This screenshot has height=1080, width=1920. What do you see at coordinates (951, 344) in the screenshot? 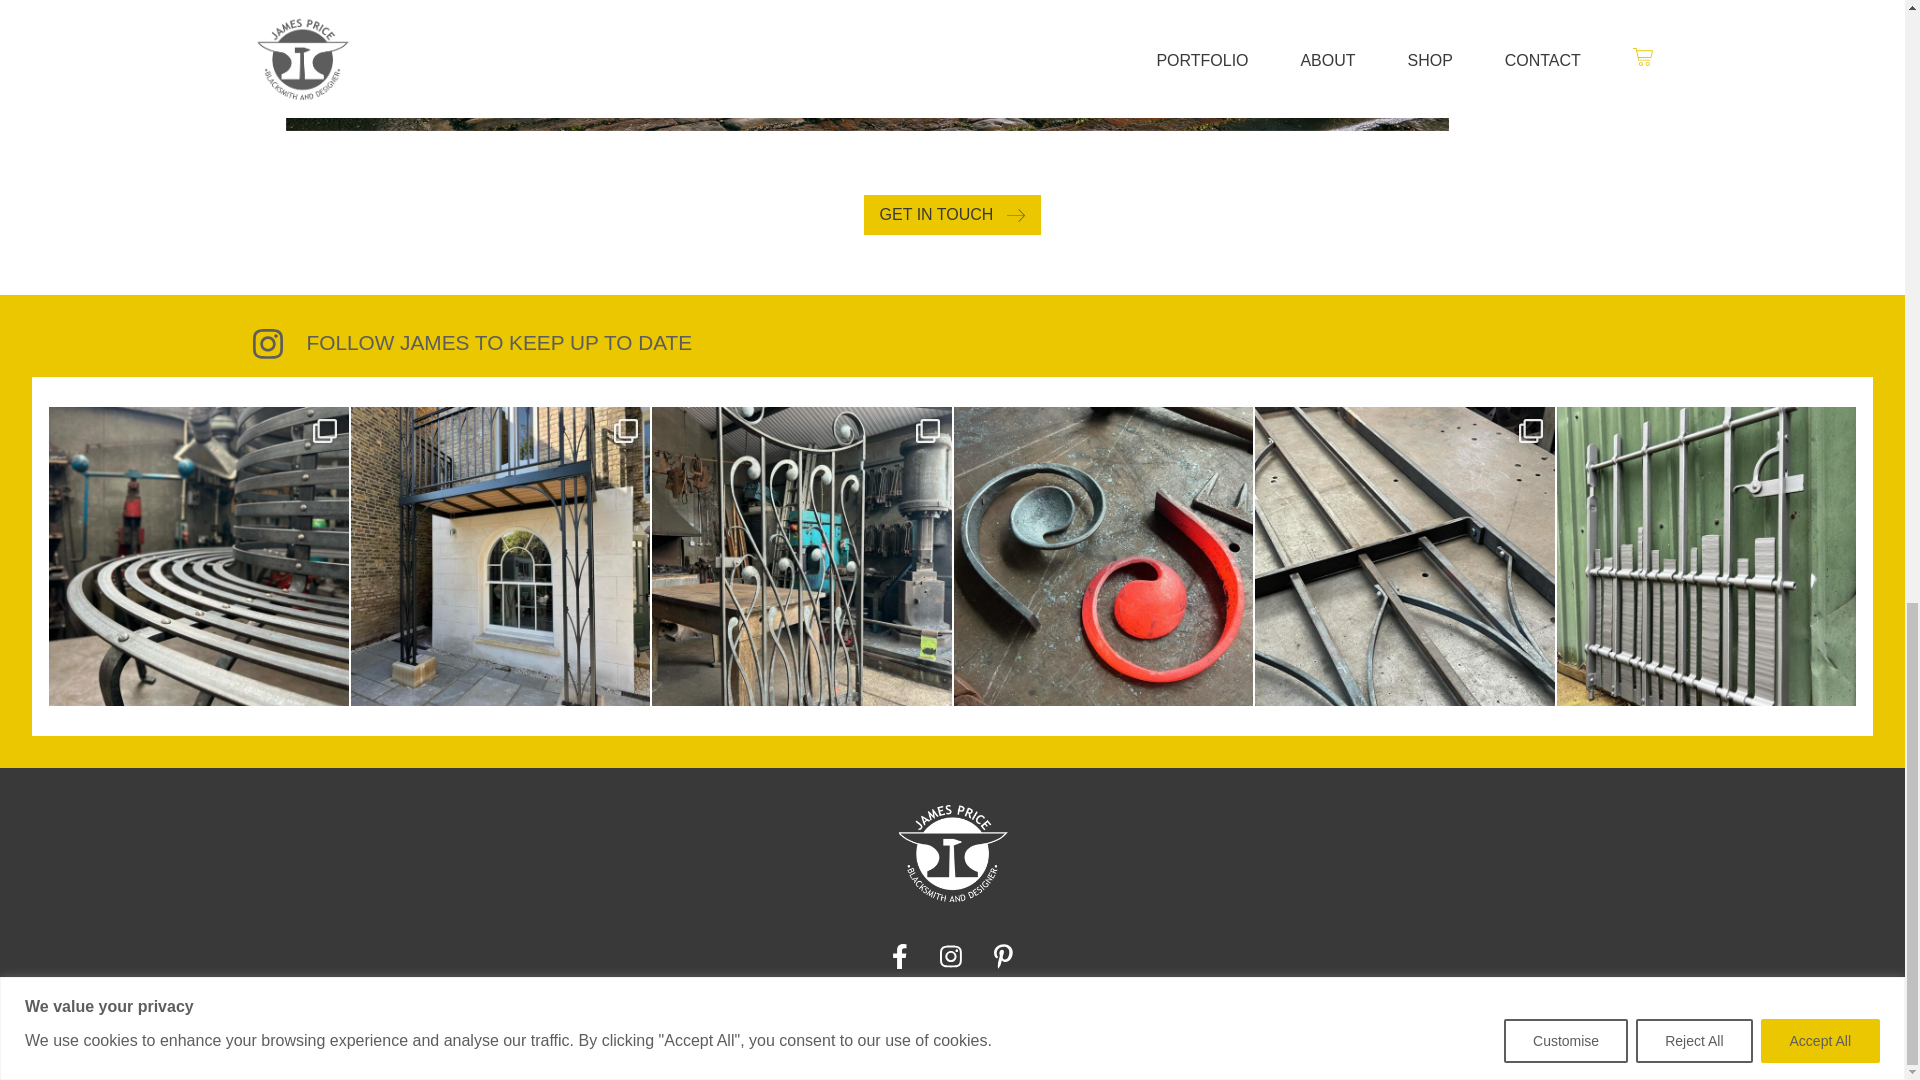
I see `FOLLOW JAMES TO KEEP UP TO DATE` at bounding box center [951, 344].